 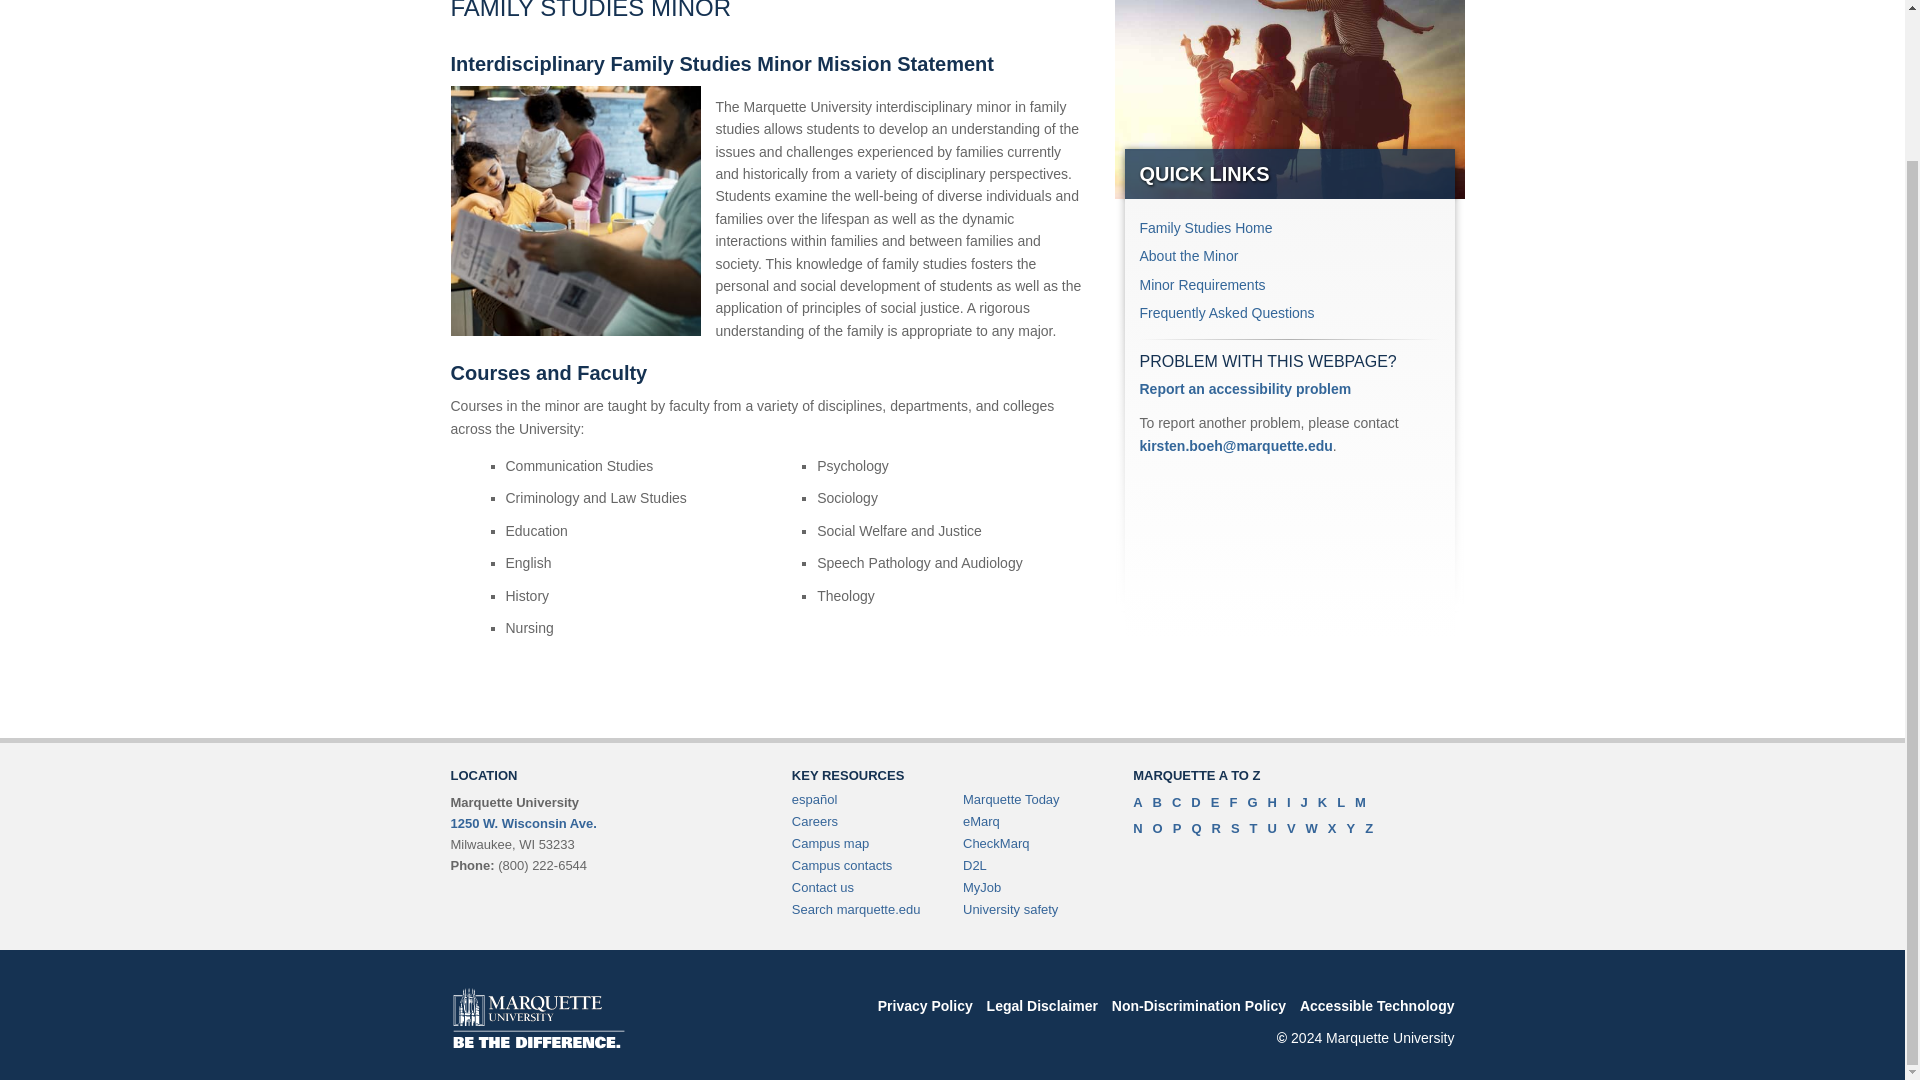 What do you see at coordinates (996, 843) in the screenshot?
I see `CheckMarq` at bounding box center [996, 843].